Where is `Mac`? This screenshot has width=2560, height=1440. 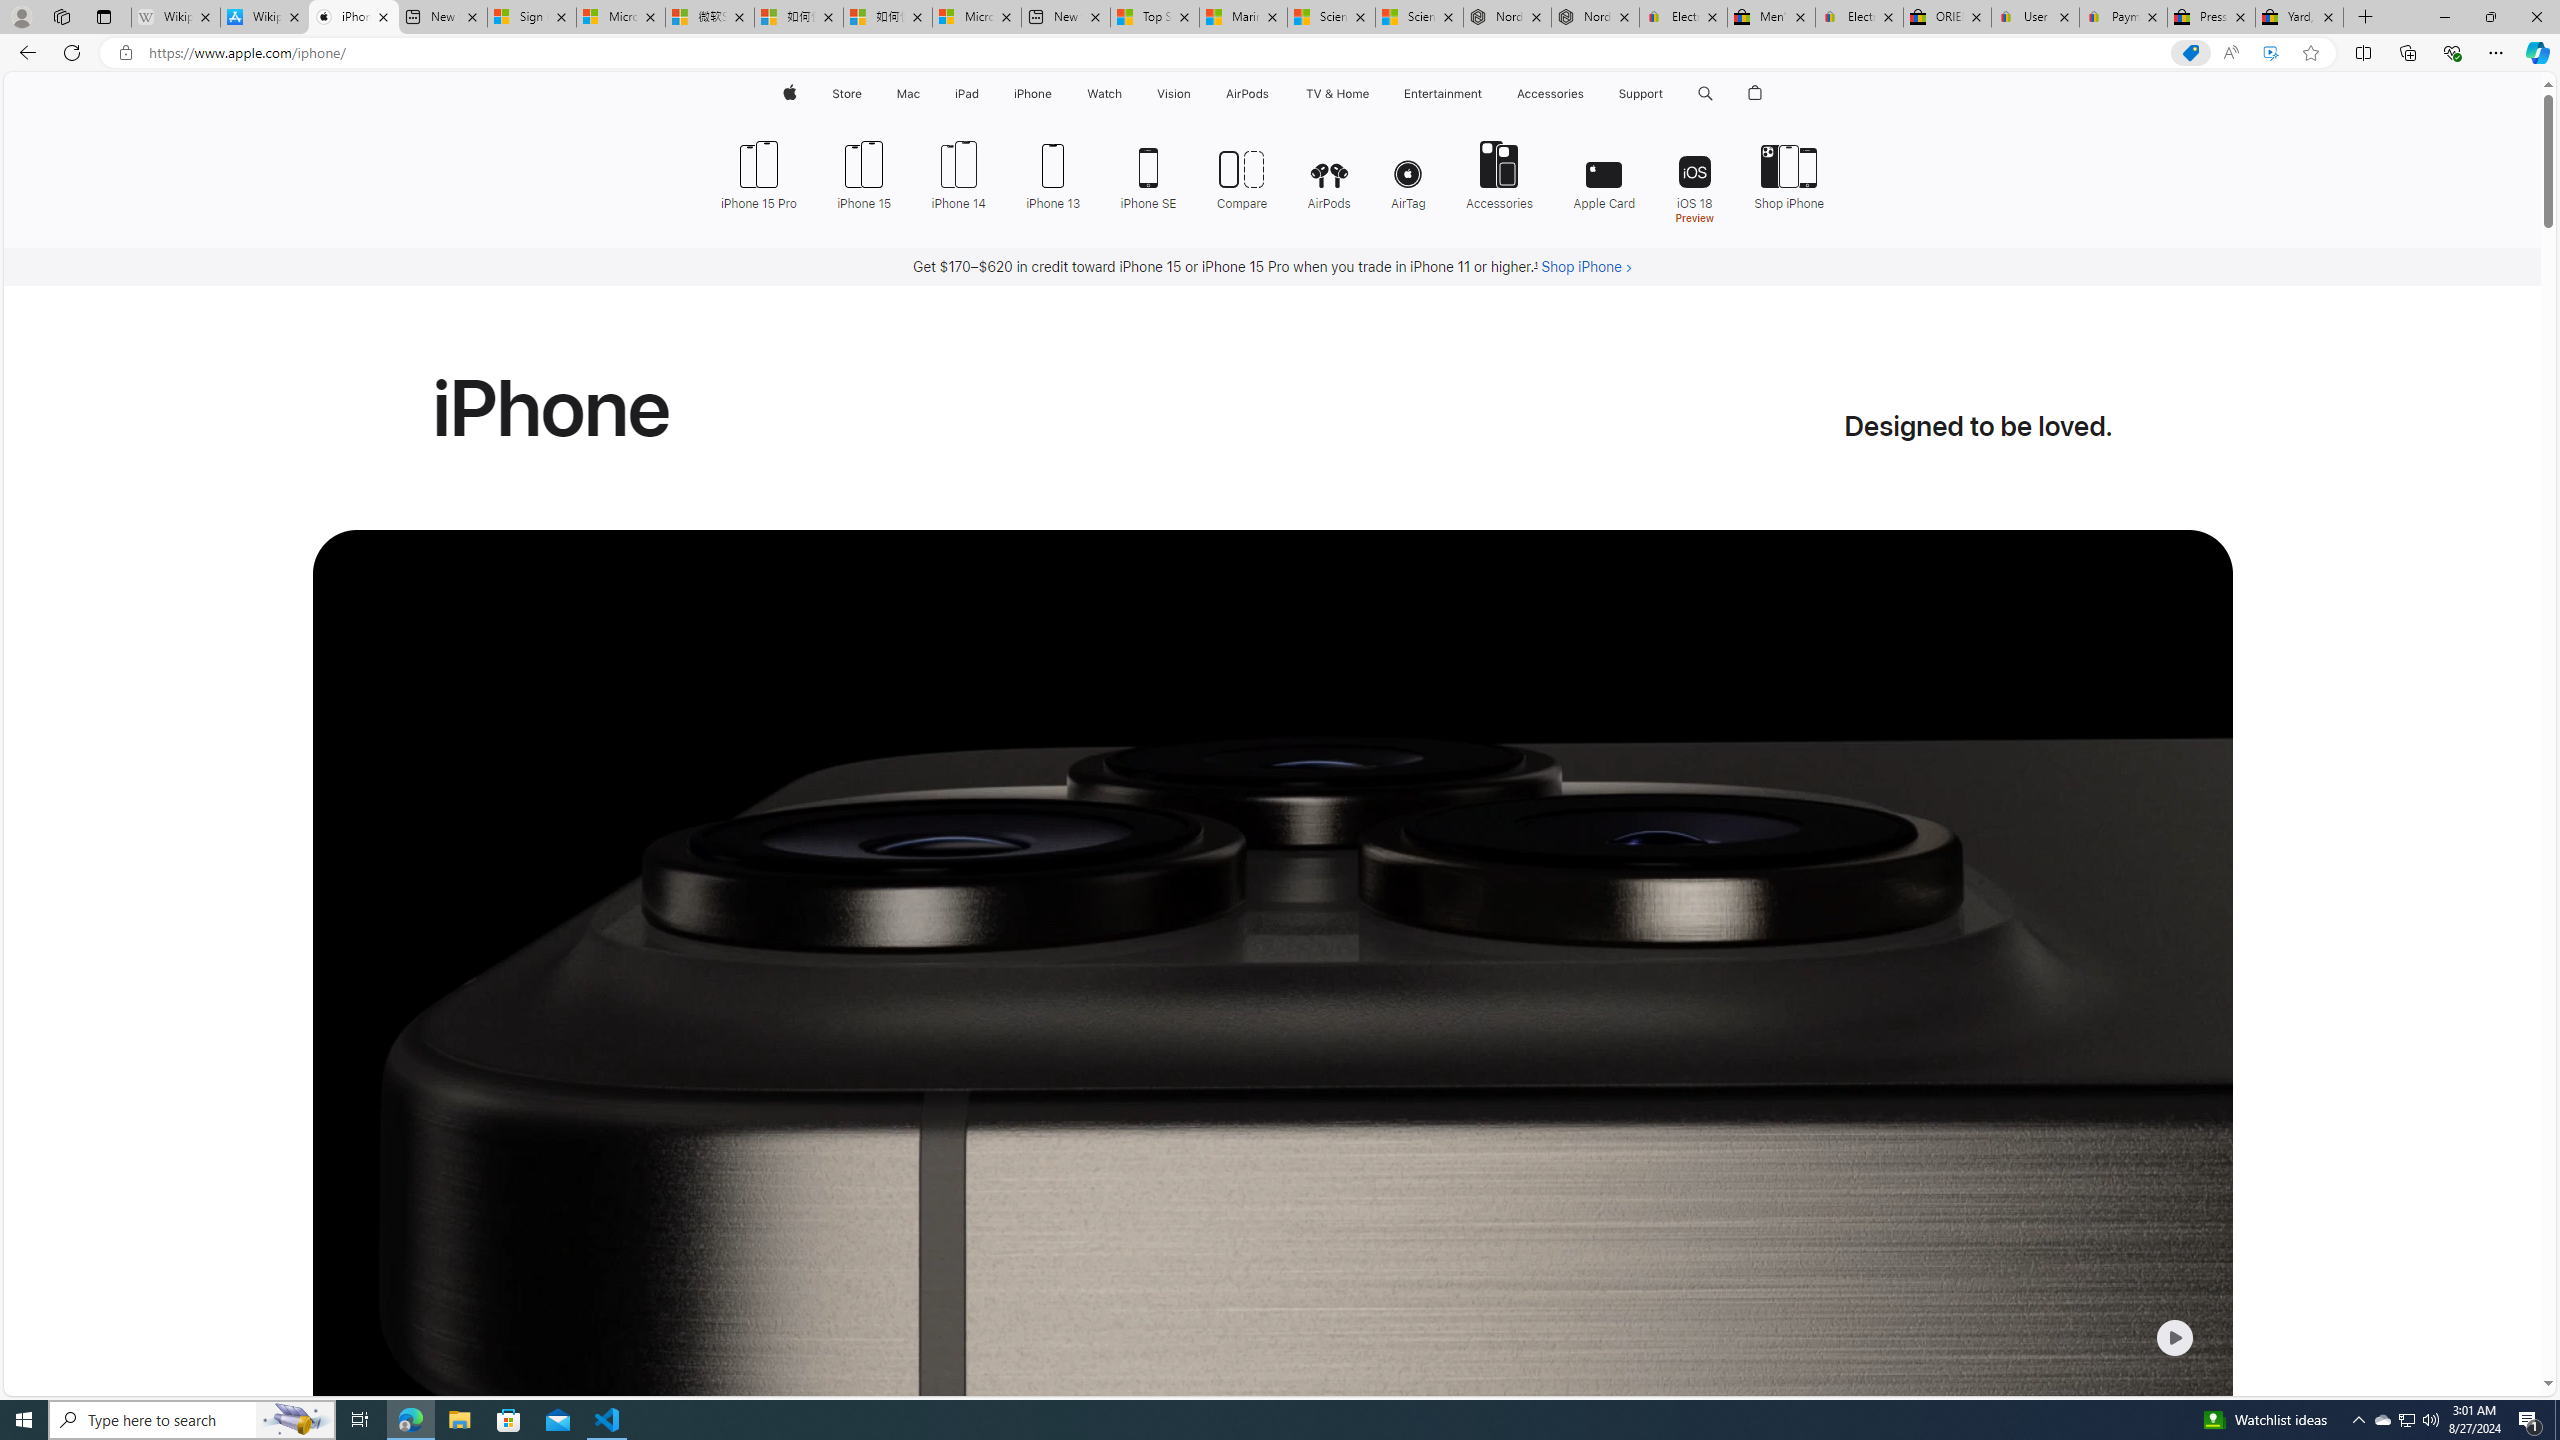
Mac is located at coordinates (907, 94).